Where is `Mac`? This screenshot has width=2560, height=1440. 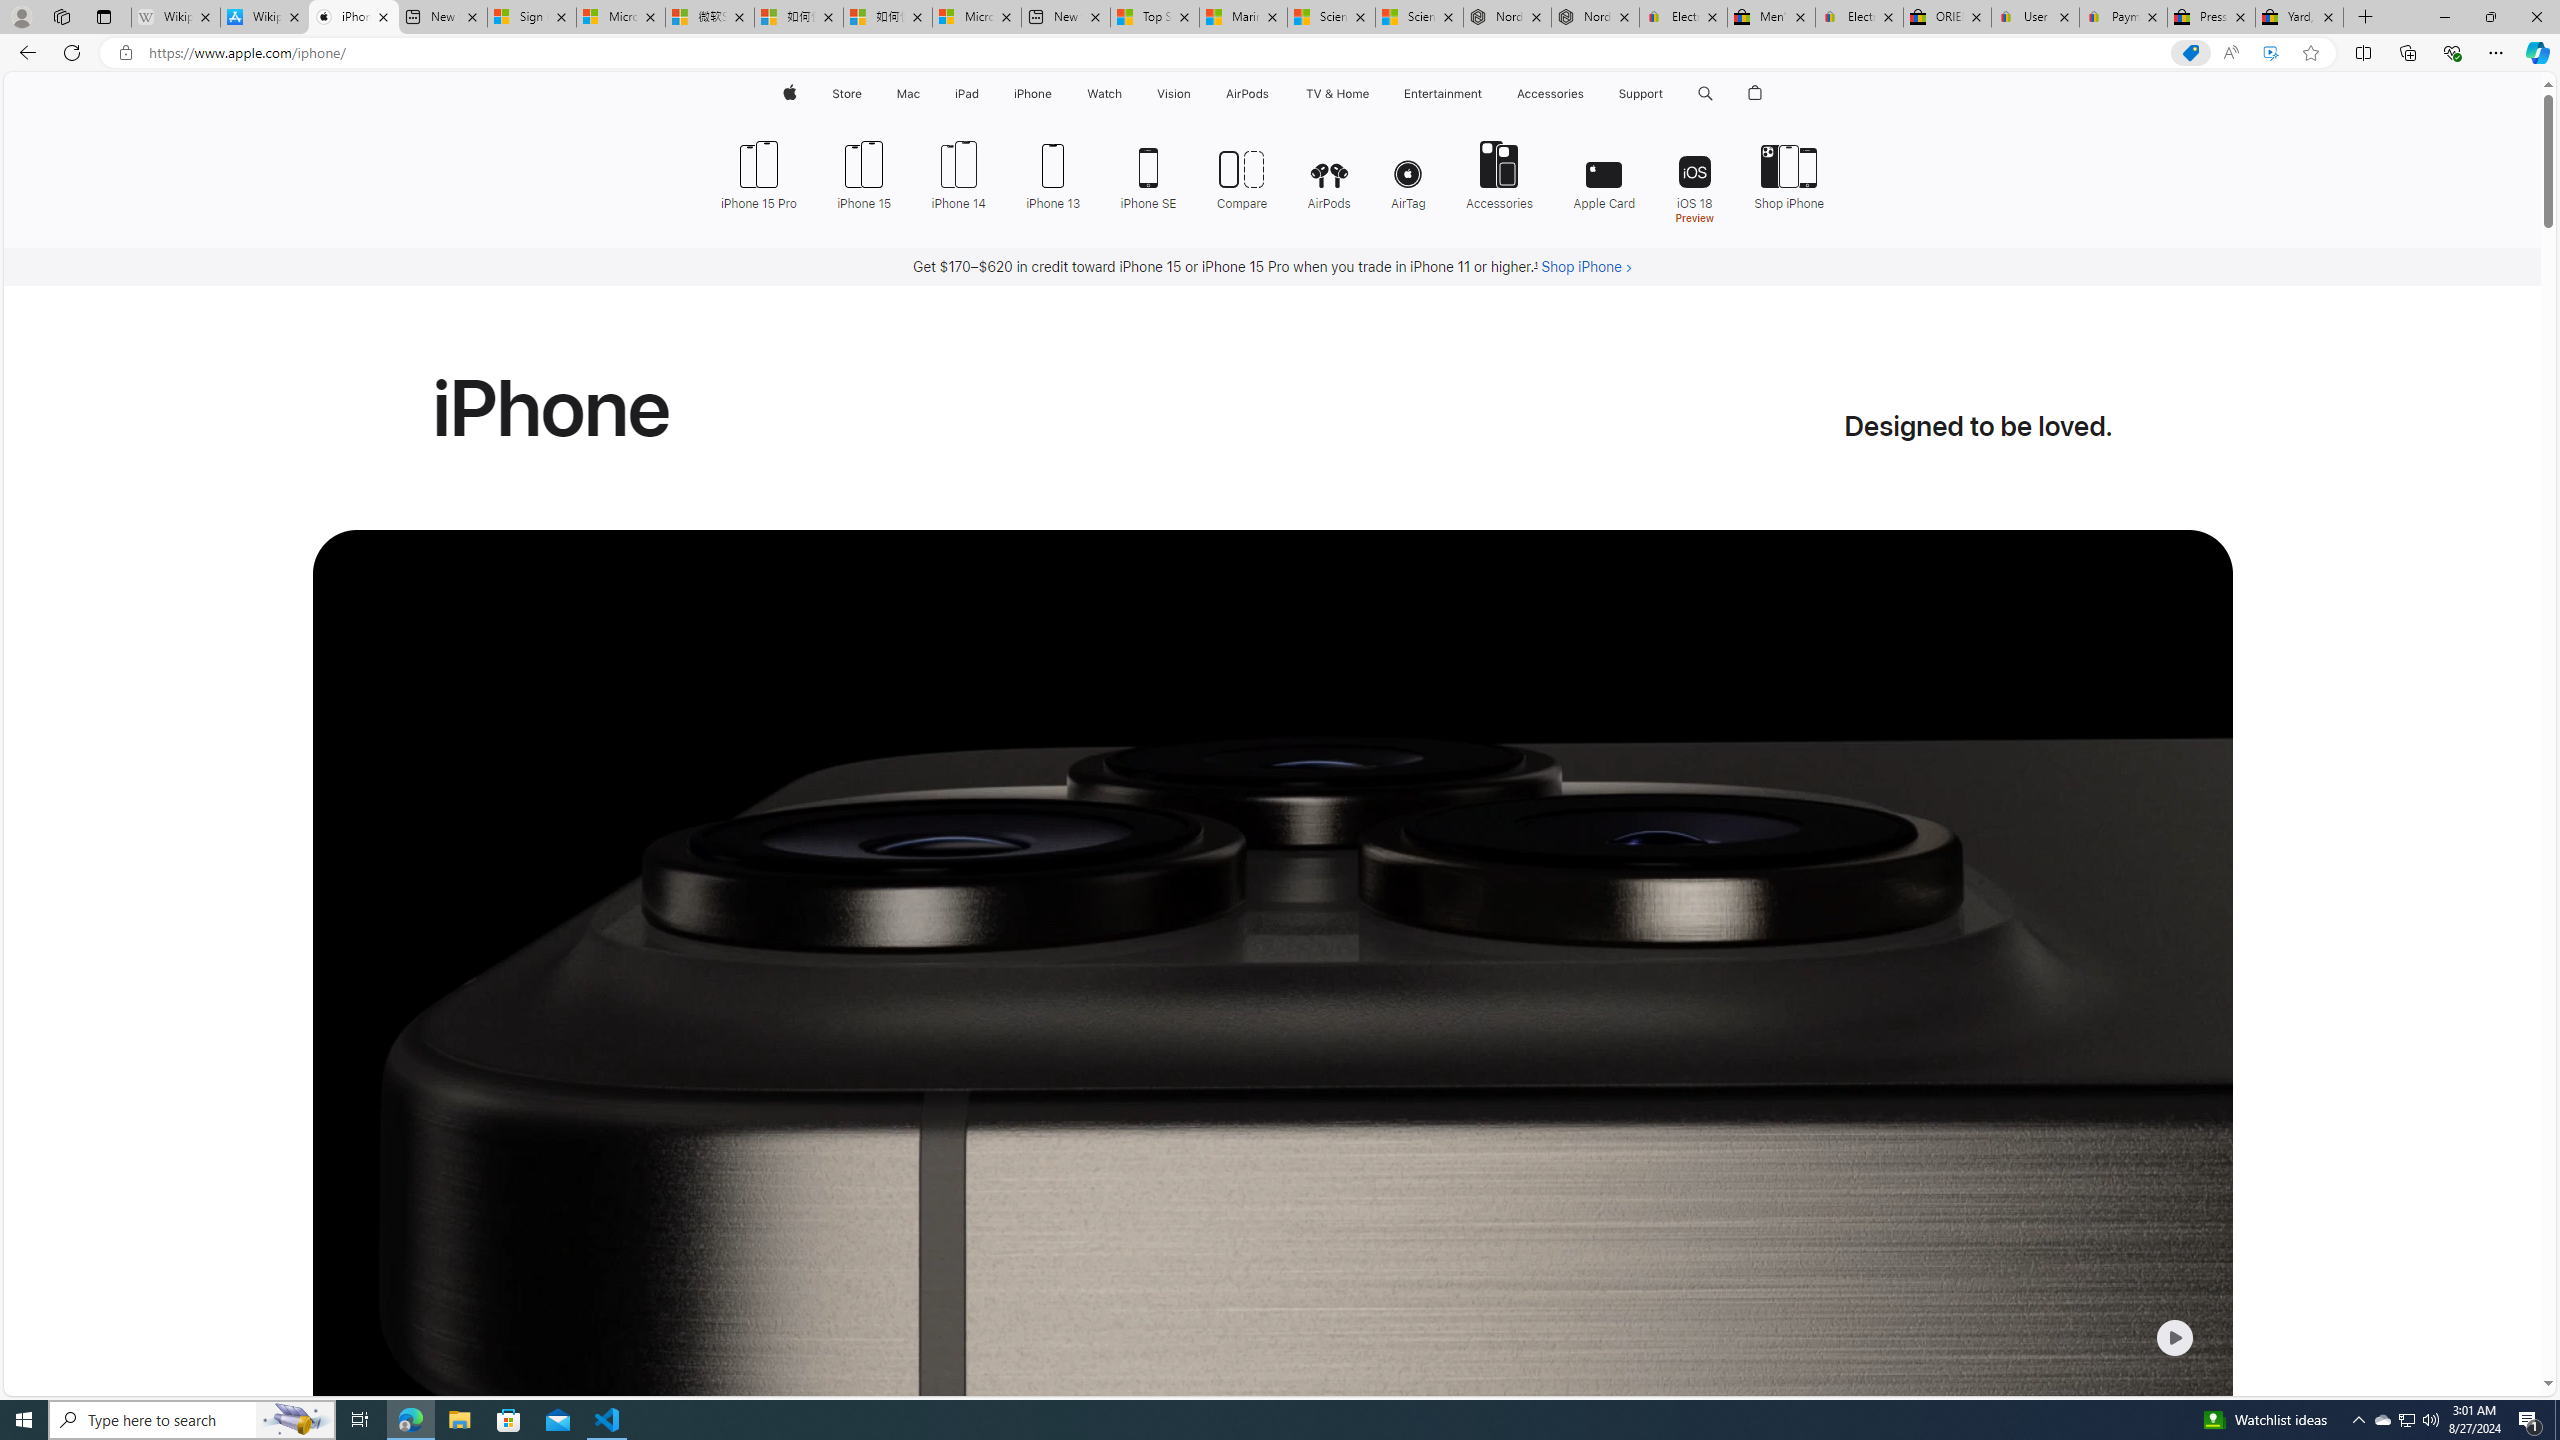
Mac is located at coordinates (907, 94).